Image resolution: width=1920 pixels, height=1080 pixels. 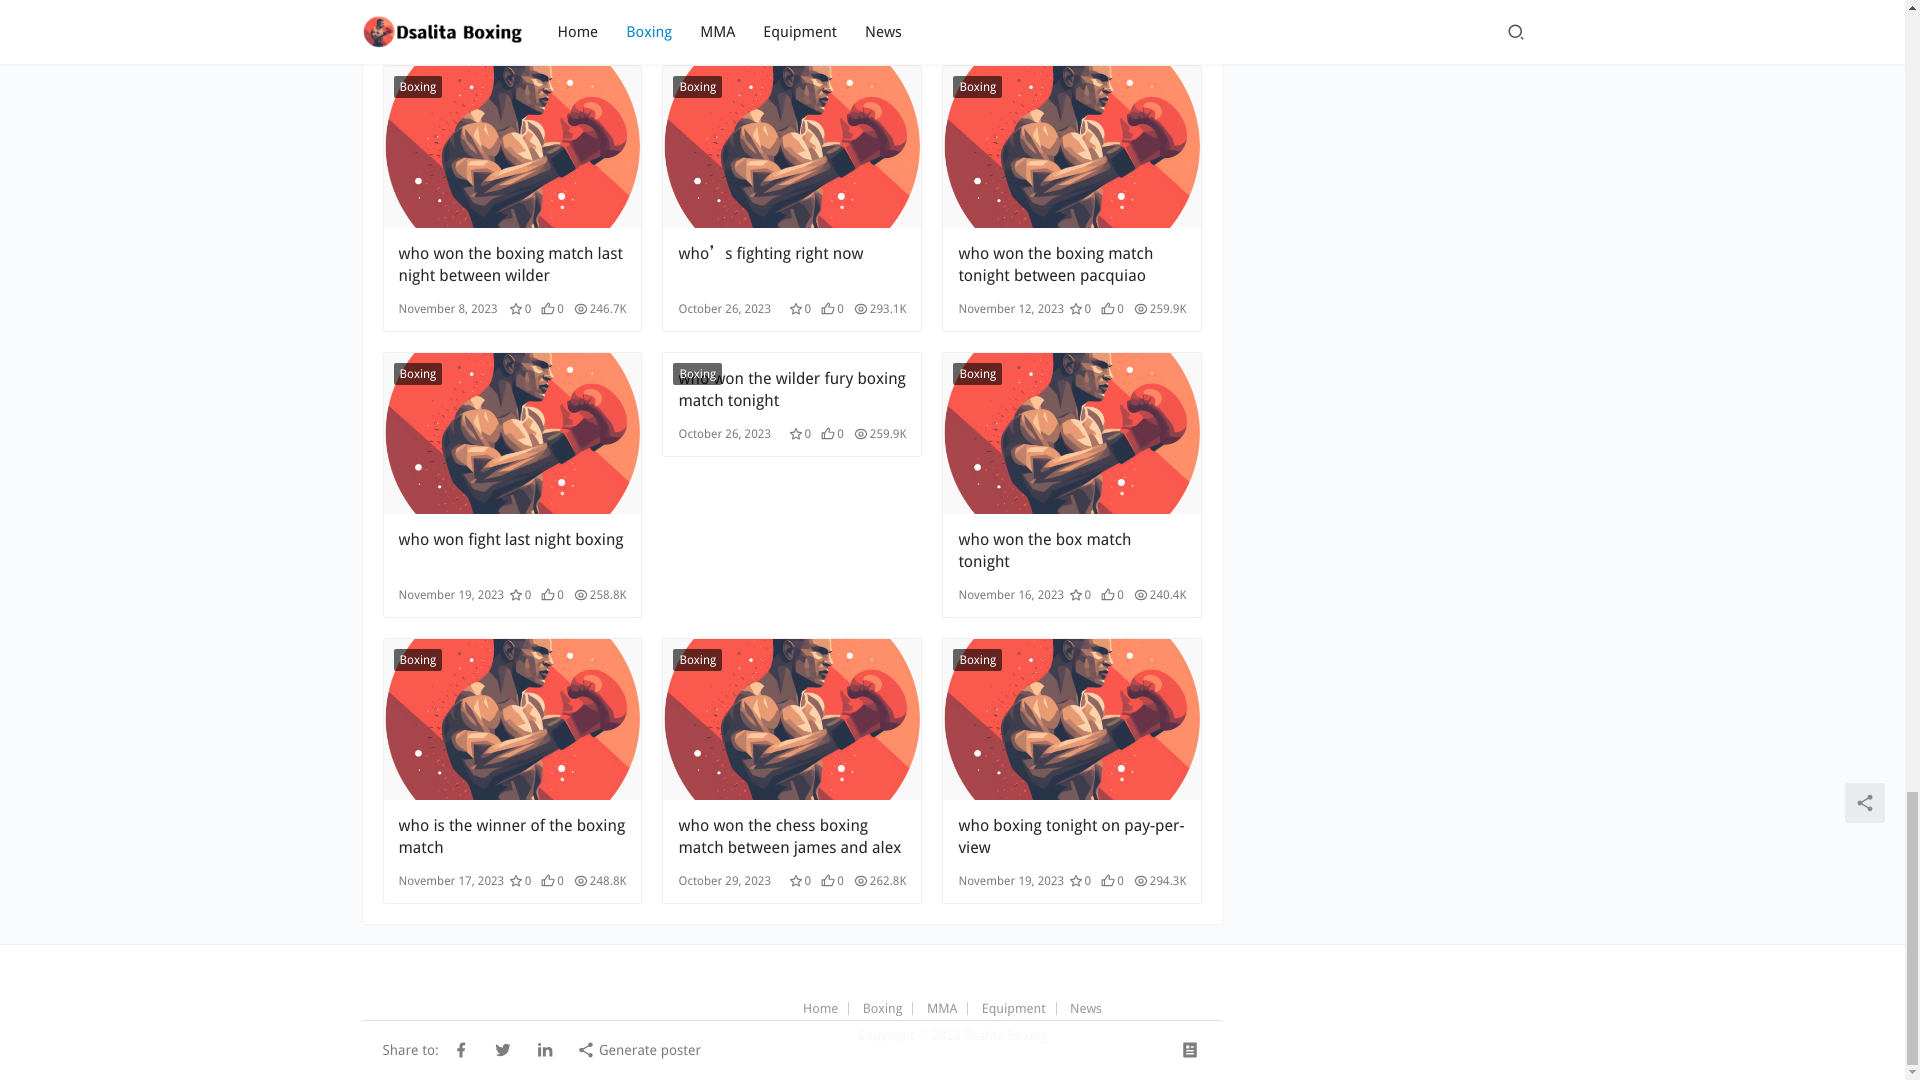 I want to click on who won the wilder fury boxing match tonight, so click(x=792, y=390).